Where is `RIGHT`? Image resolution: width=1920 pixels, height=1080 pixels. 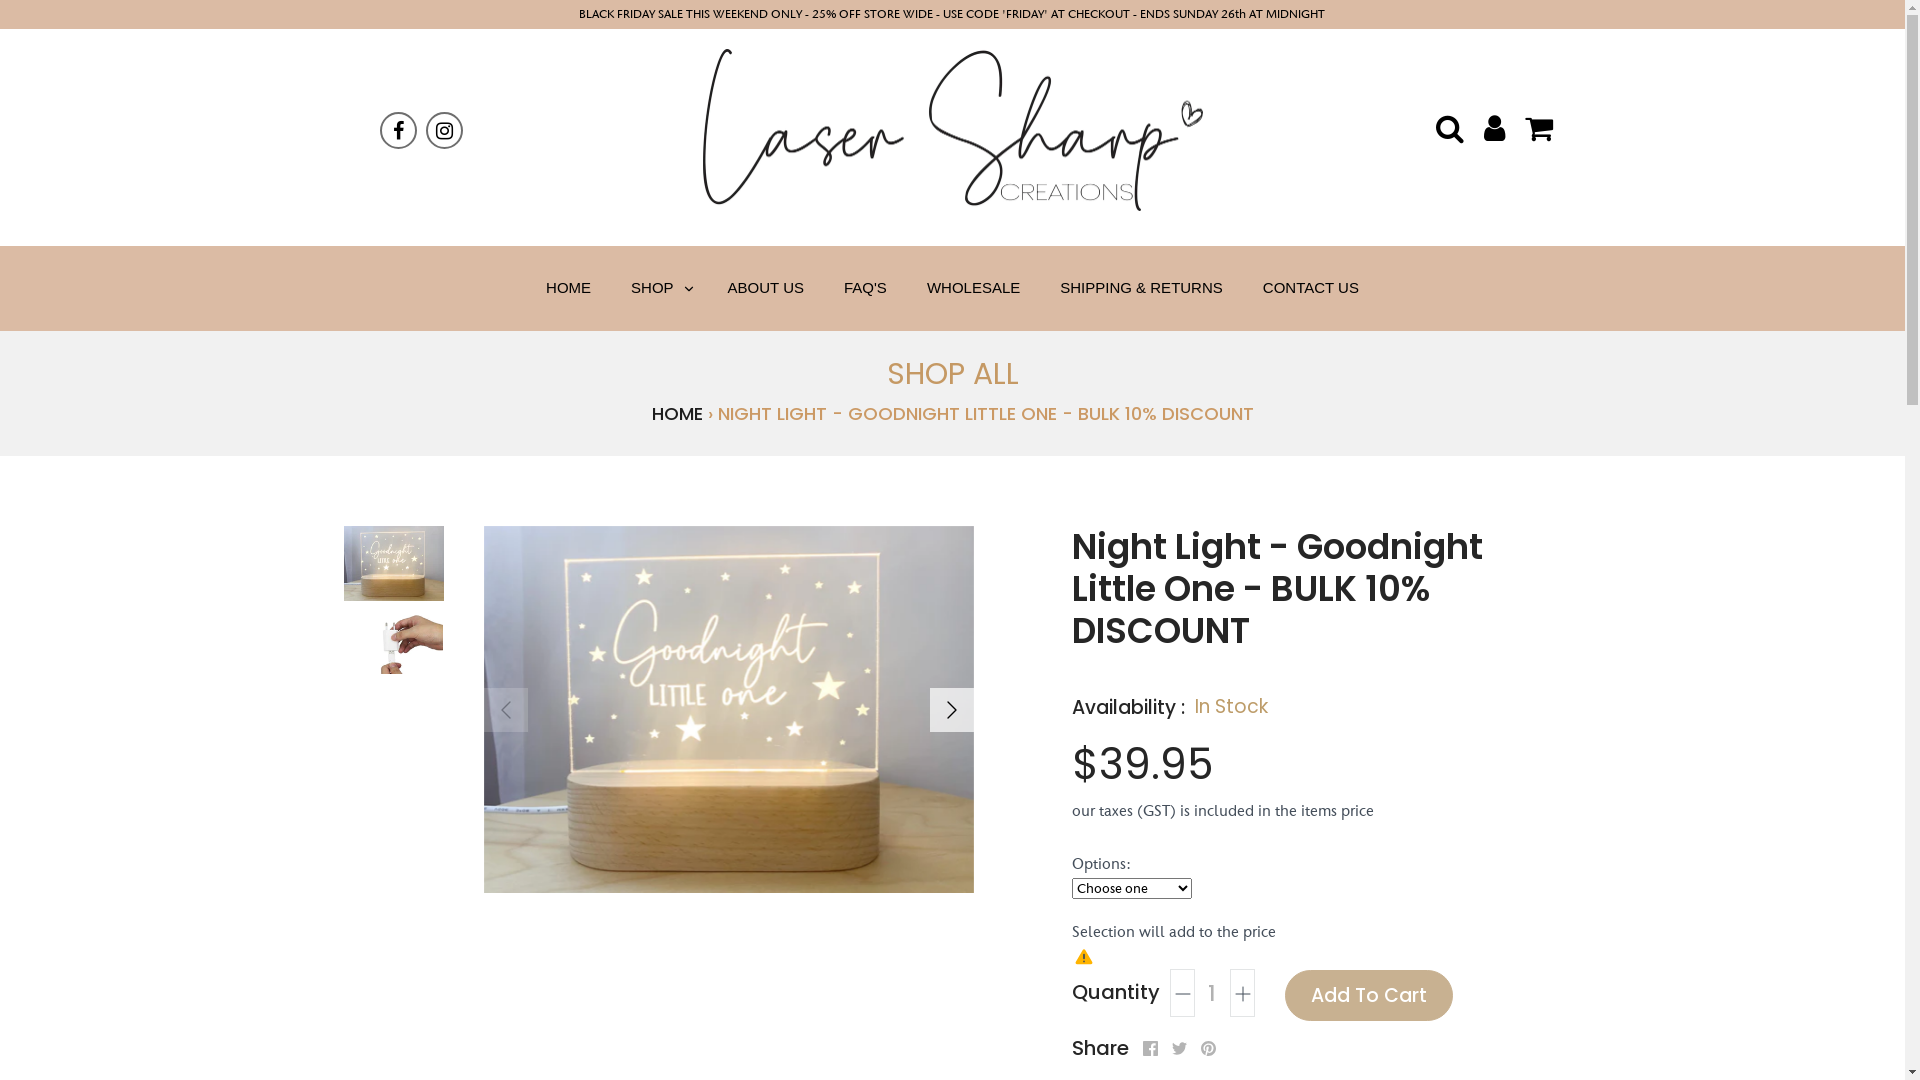 RIGHT is located at coordinates (952, 710).